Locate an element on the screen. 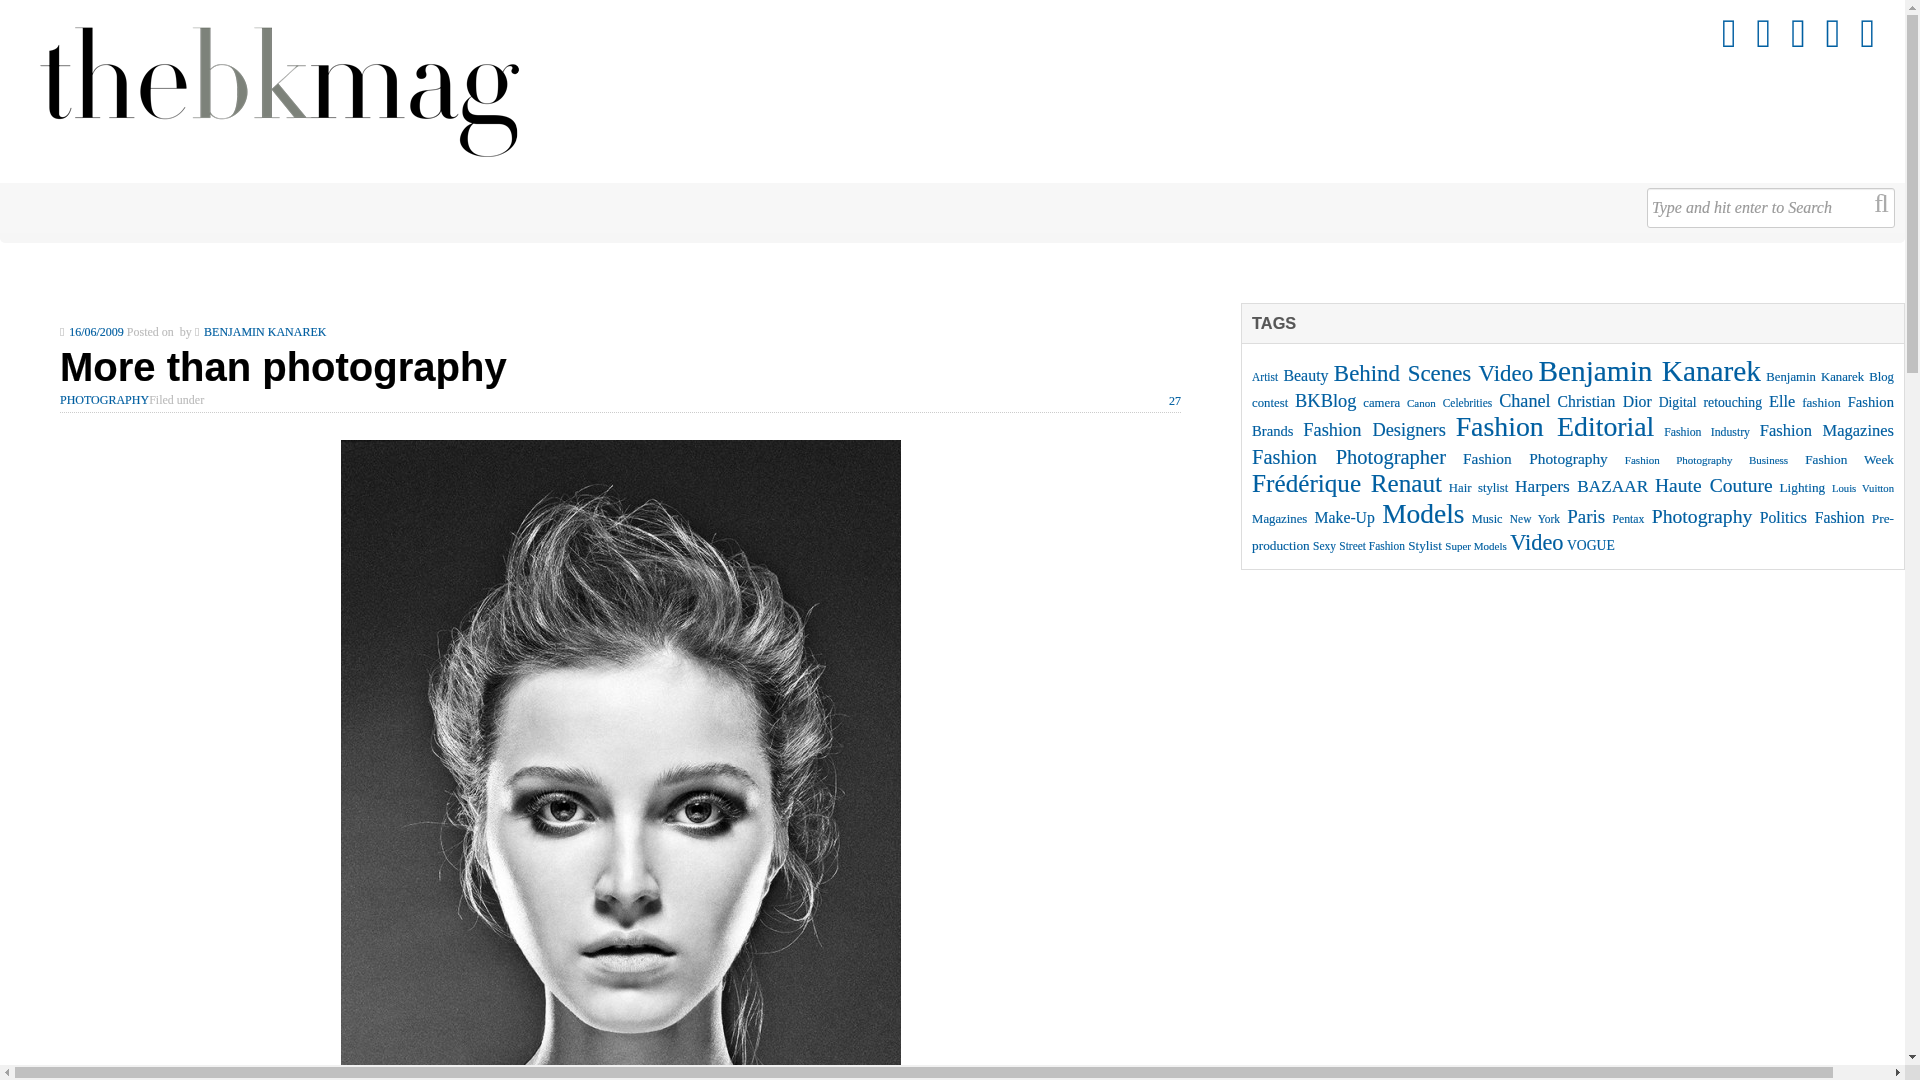 The width and height of the screenshot is (1920, 1080). Celebrities is located at coordinates (1467, 403).